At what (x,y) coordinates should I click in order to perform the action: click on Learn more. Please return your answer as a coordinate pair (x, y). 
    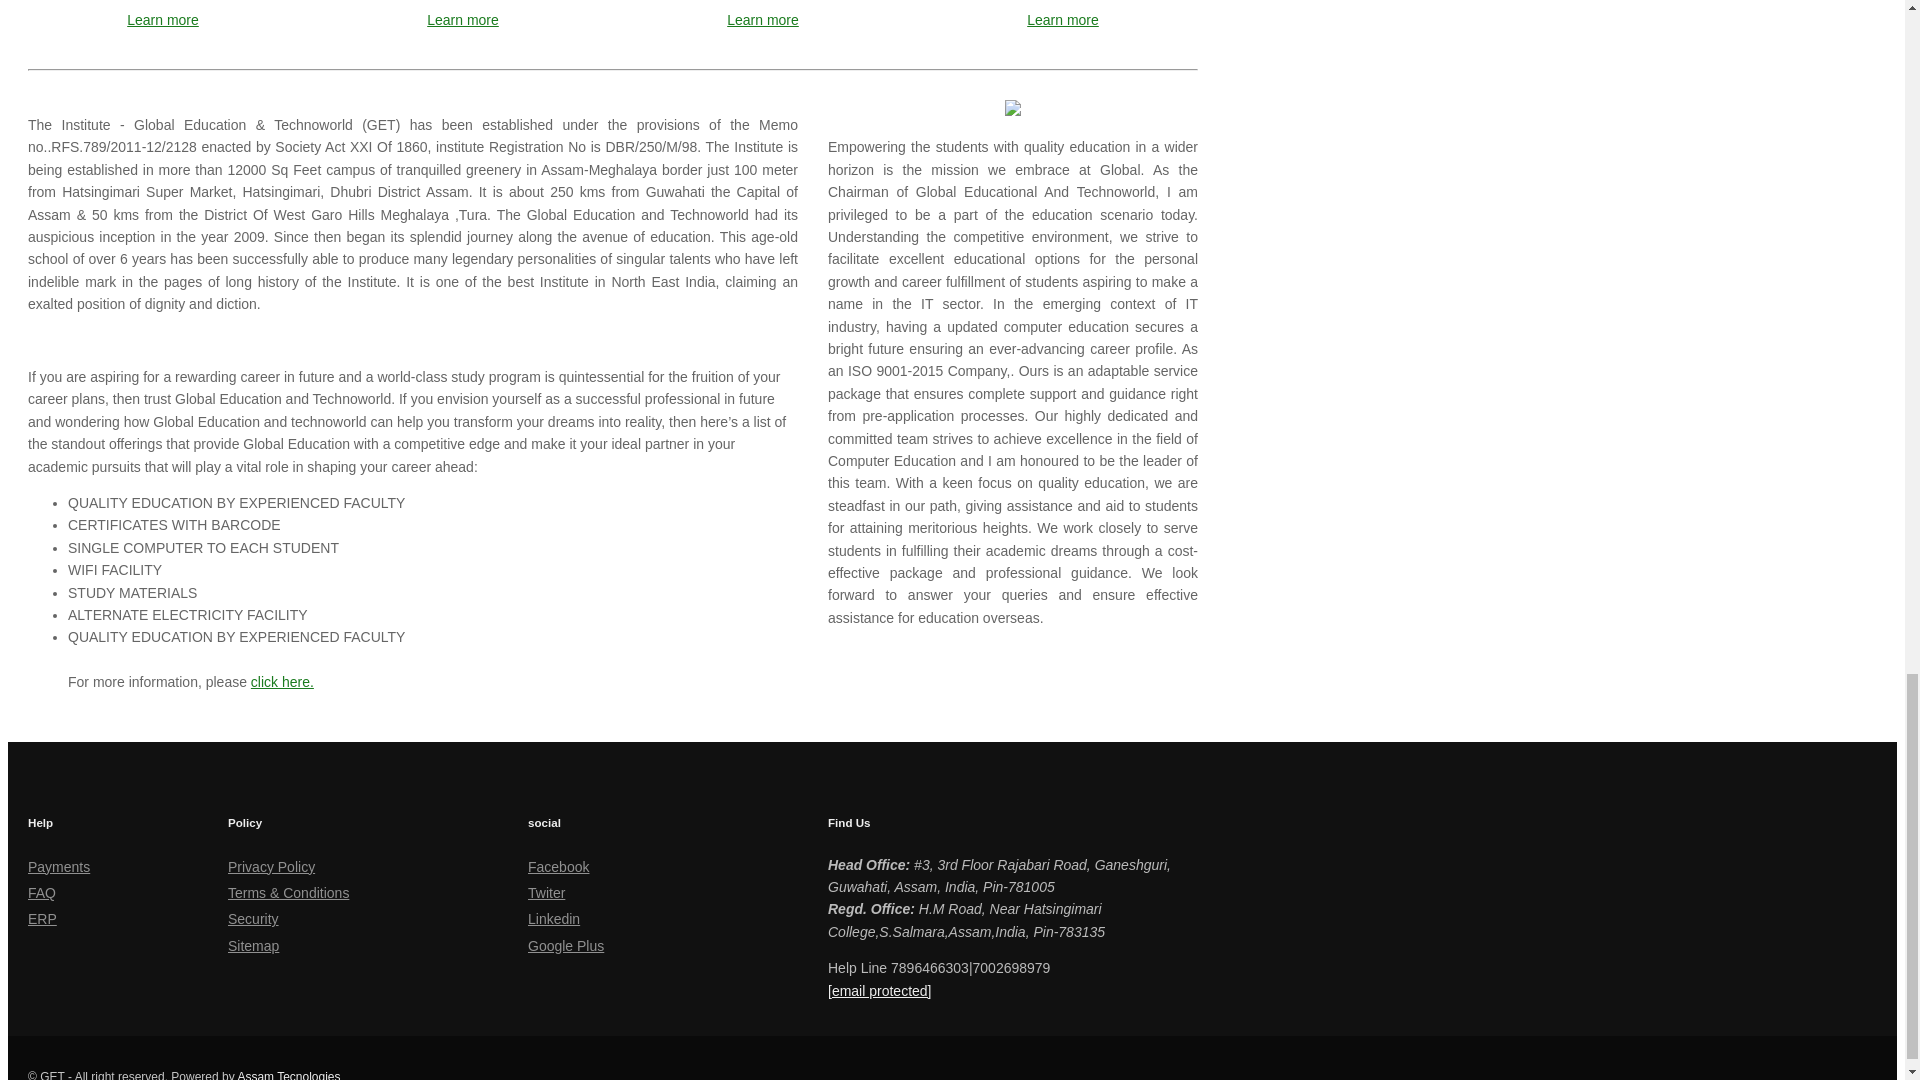
    Looking at the image, I should click on (162, 20).